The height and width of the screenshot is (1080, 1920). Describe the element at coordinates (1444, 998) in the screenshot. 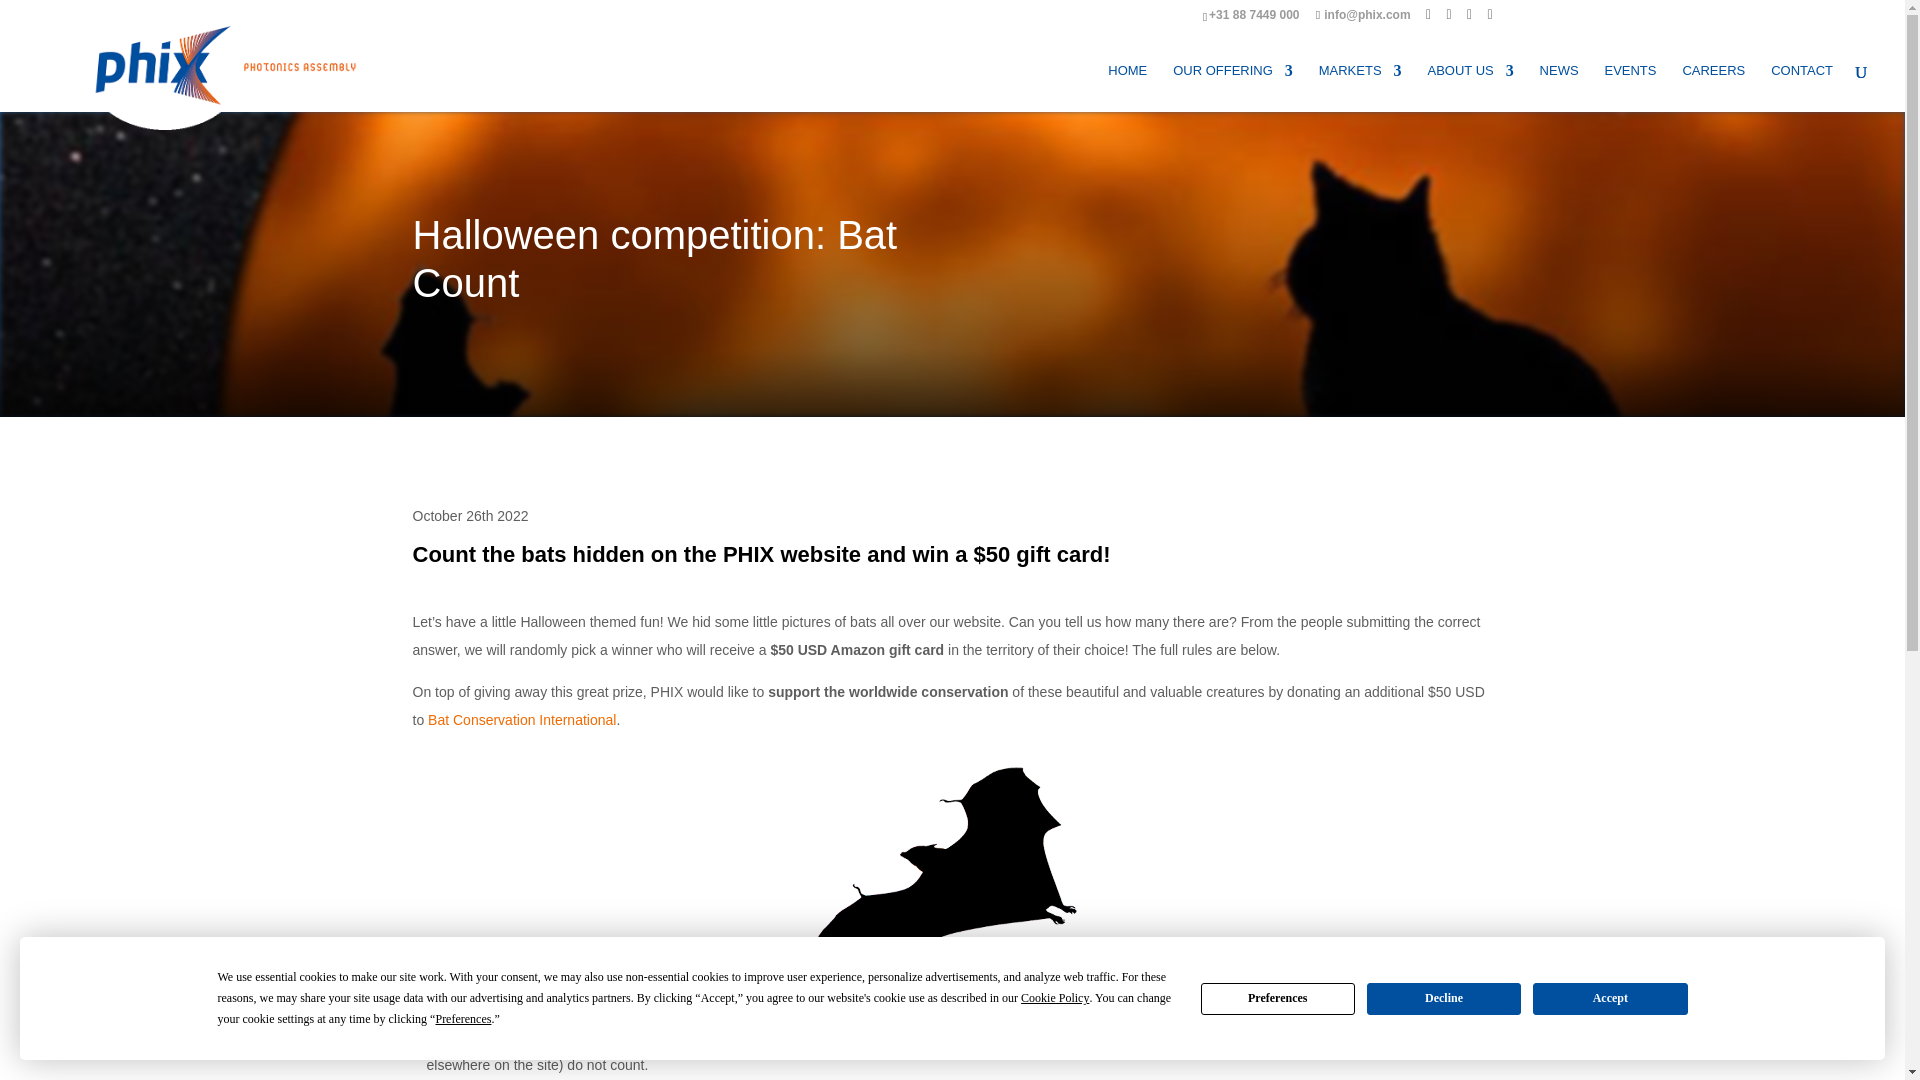

I see `Decline` at that location.